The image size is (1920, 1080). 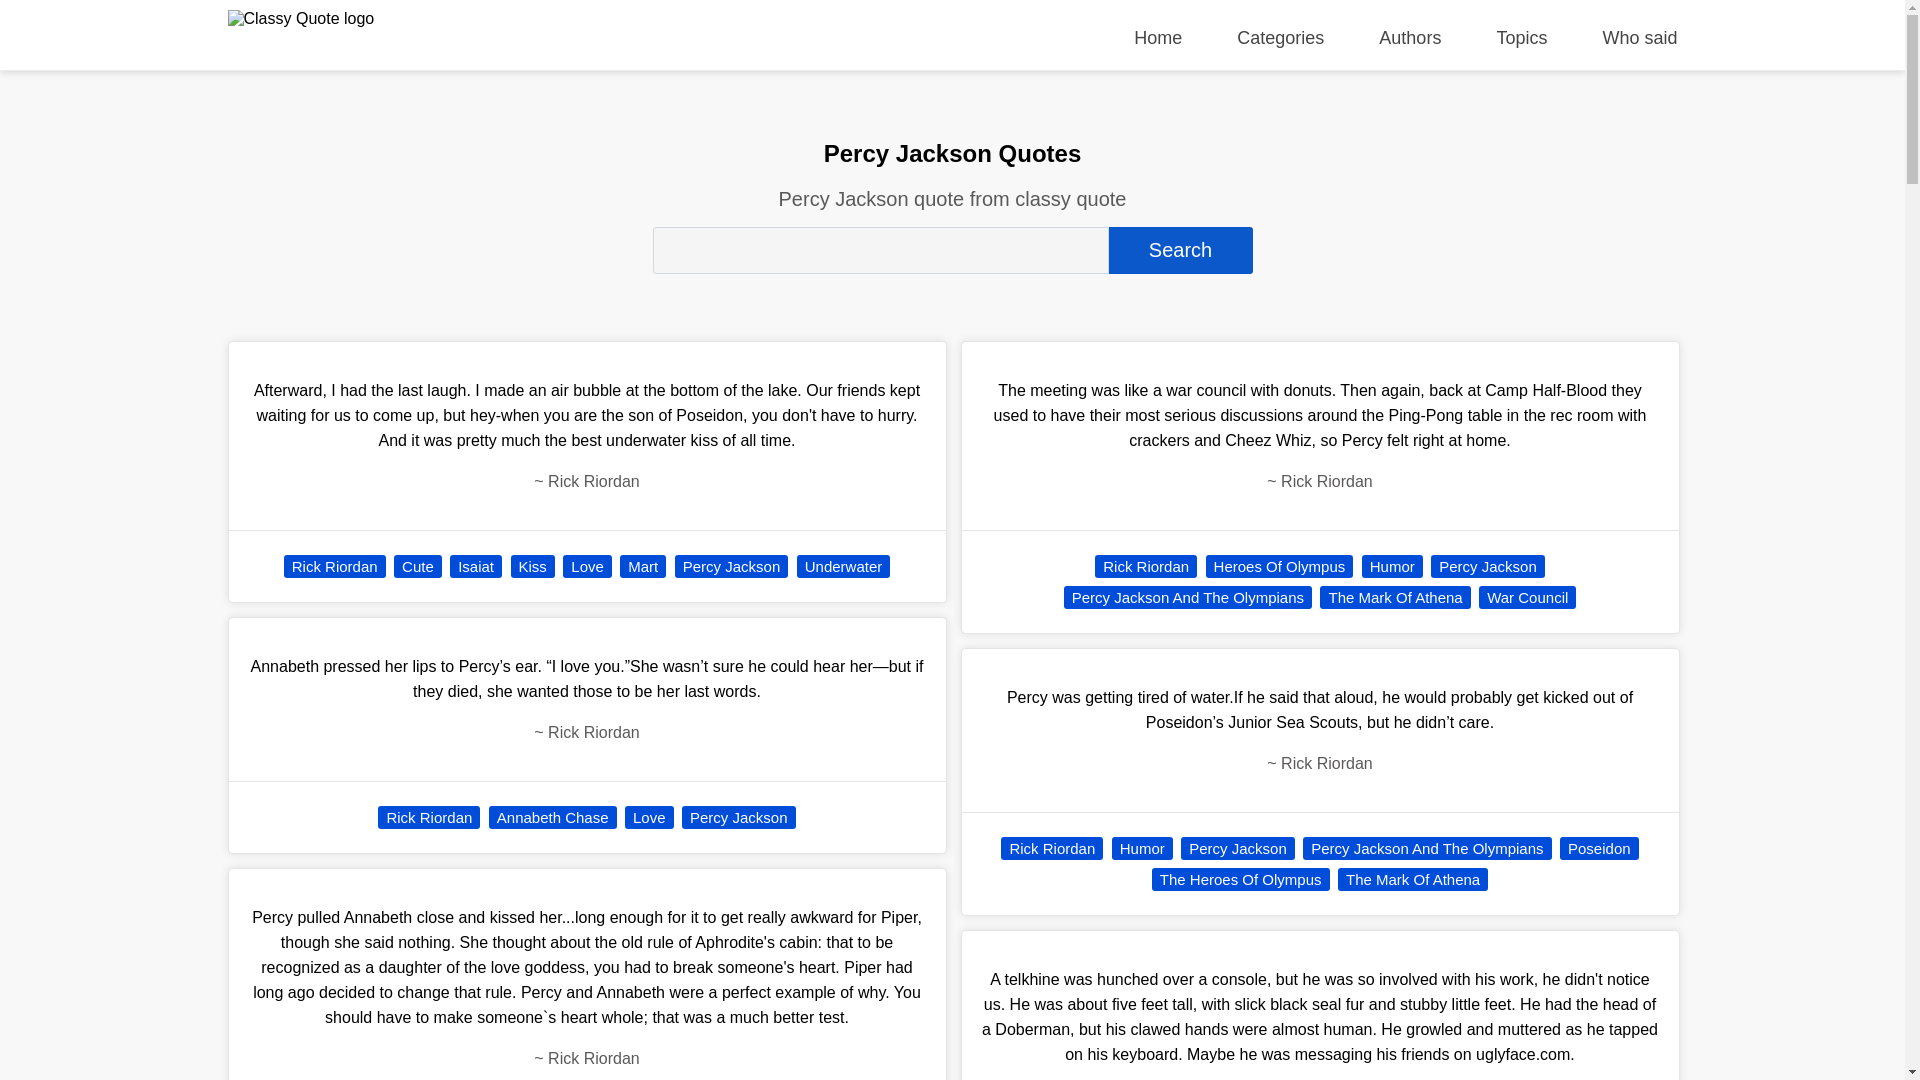 I want to click on Mart, so click(x=643, y=566).